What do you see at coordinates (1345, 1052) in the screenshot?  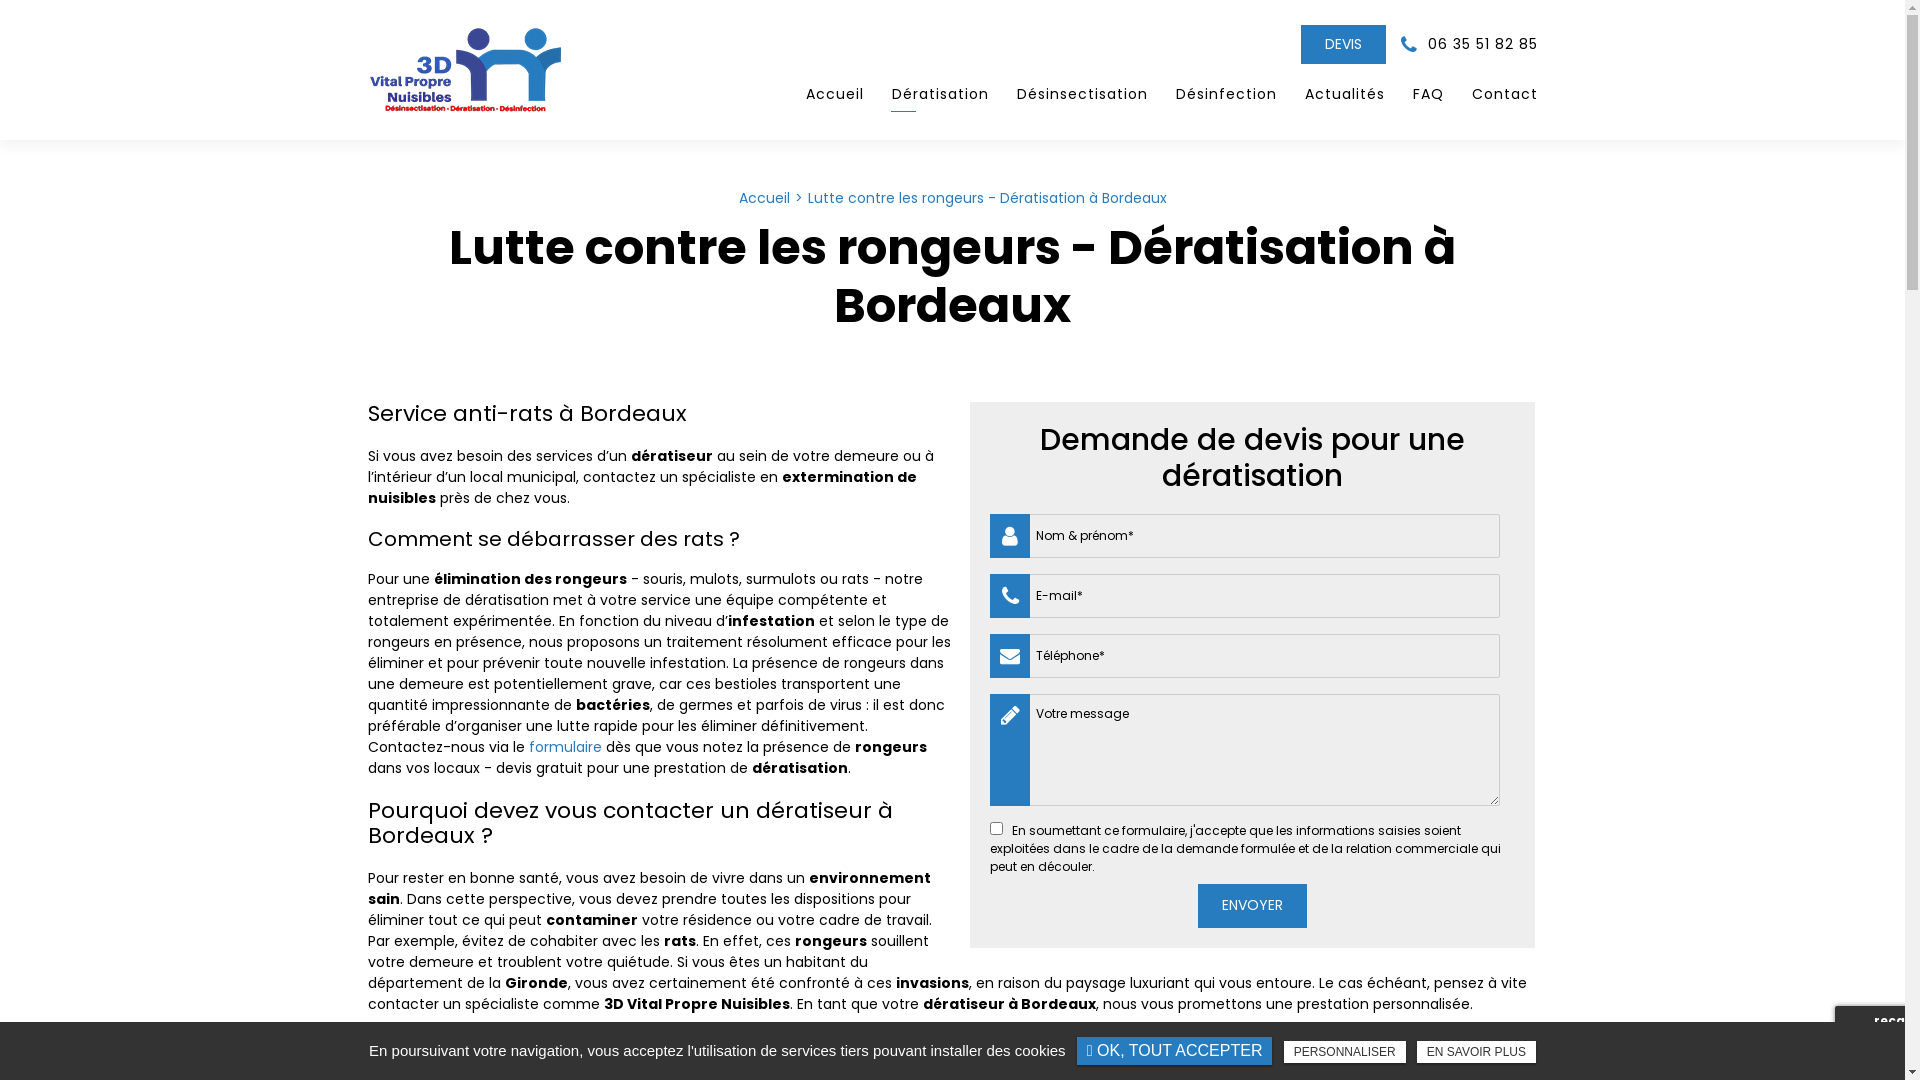 I see `PERSONNALISER` at bounding box center [1345, 1052].